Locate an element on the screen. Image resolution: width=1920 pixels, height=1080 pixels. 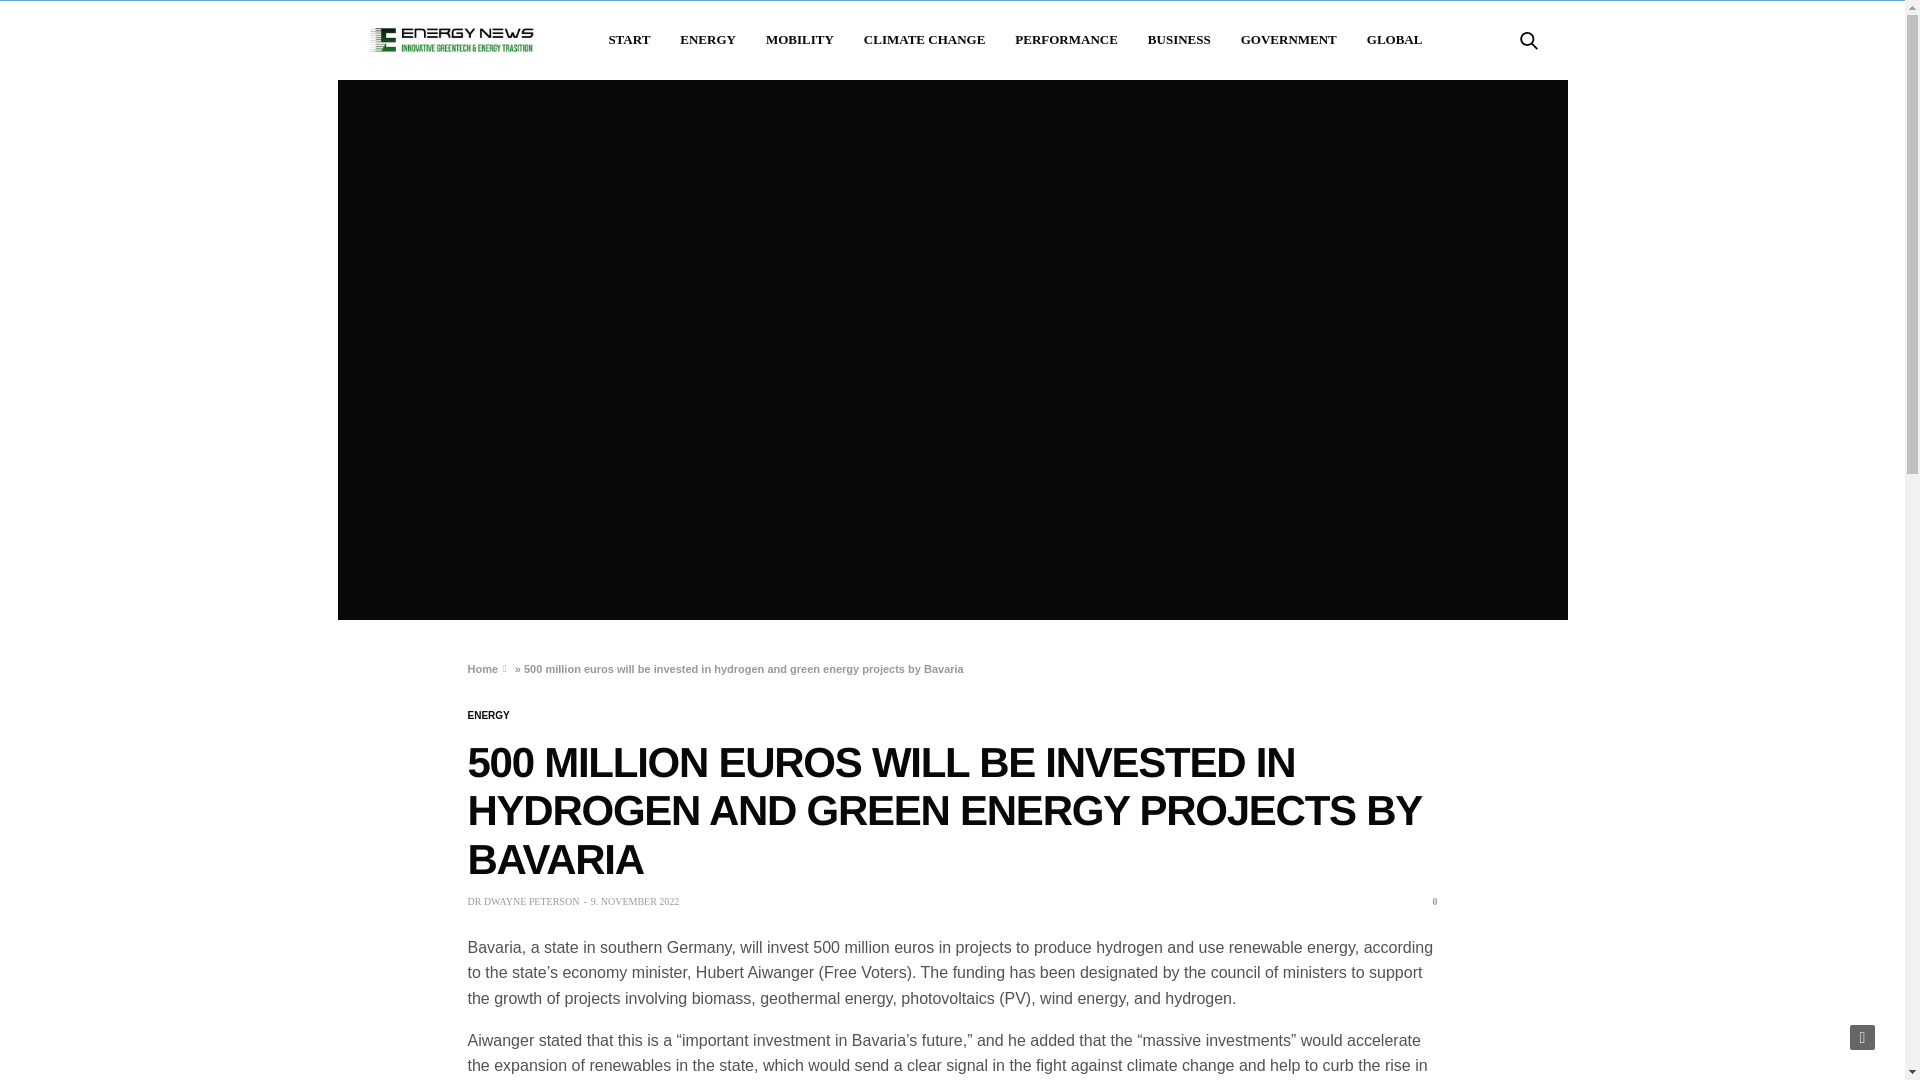
GOVERNMENT is located at coordinates (1288, 40).